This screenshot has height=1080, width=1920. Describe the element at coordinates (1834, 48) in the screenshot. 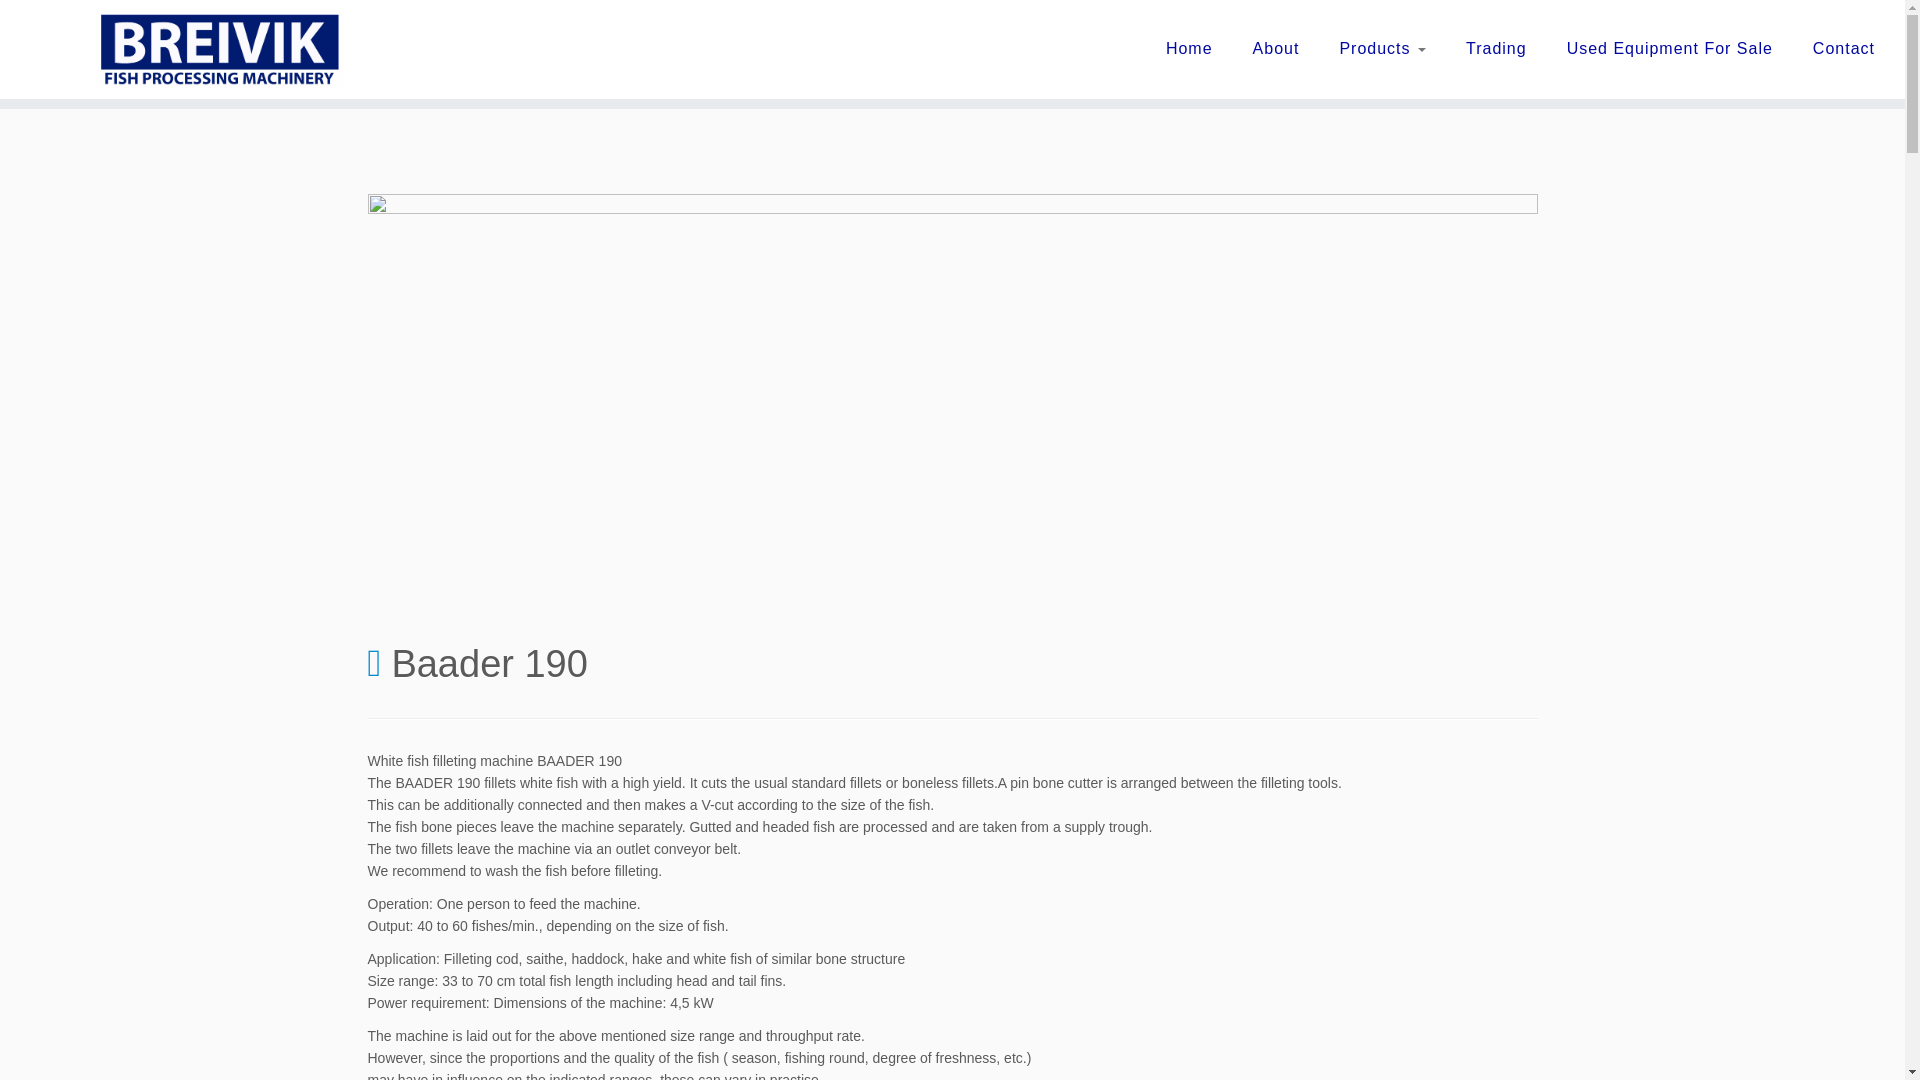

I see `Contact` at that location.